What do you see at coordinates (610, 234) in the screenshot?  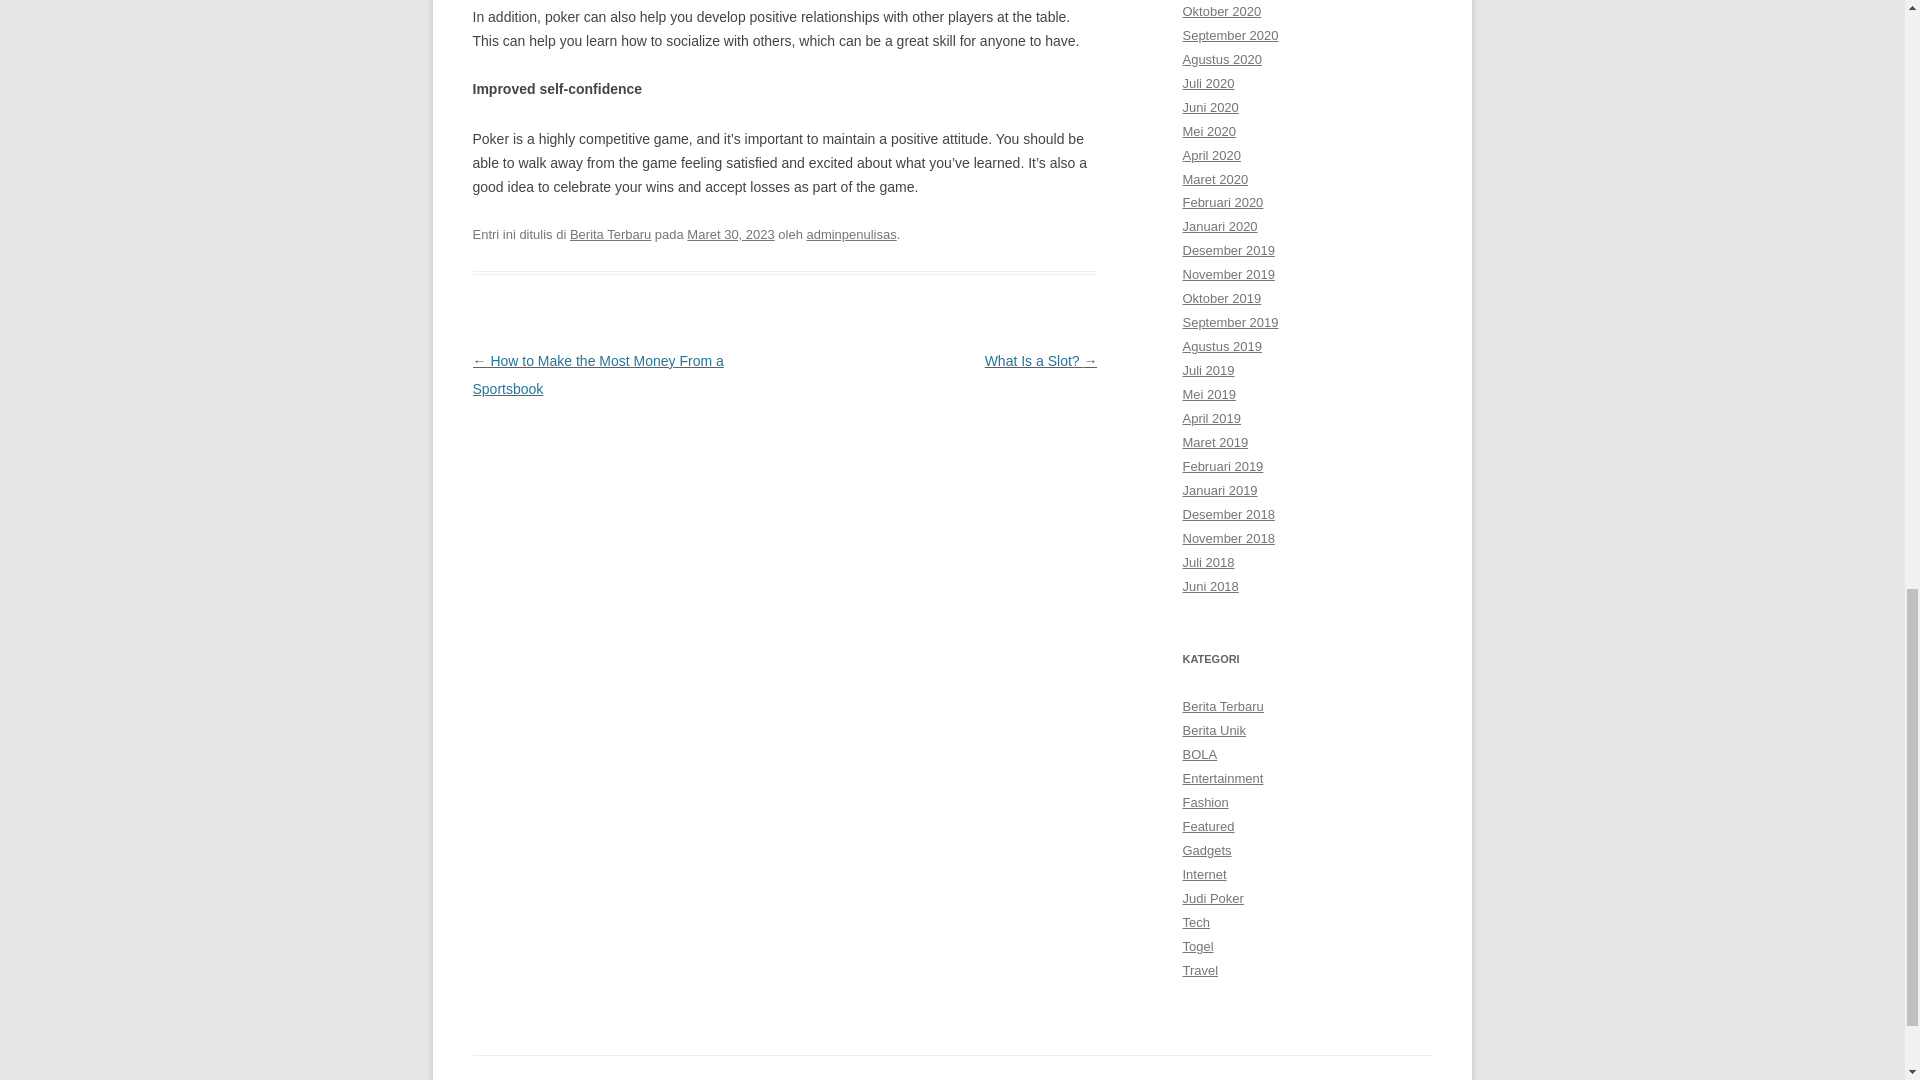 I see `Berita Terbaru` at bounding box center [610, 234].